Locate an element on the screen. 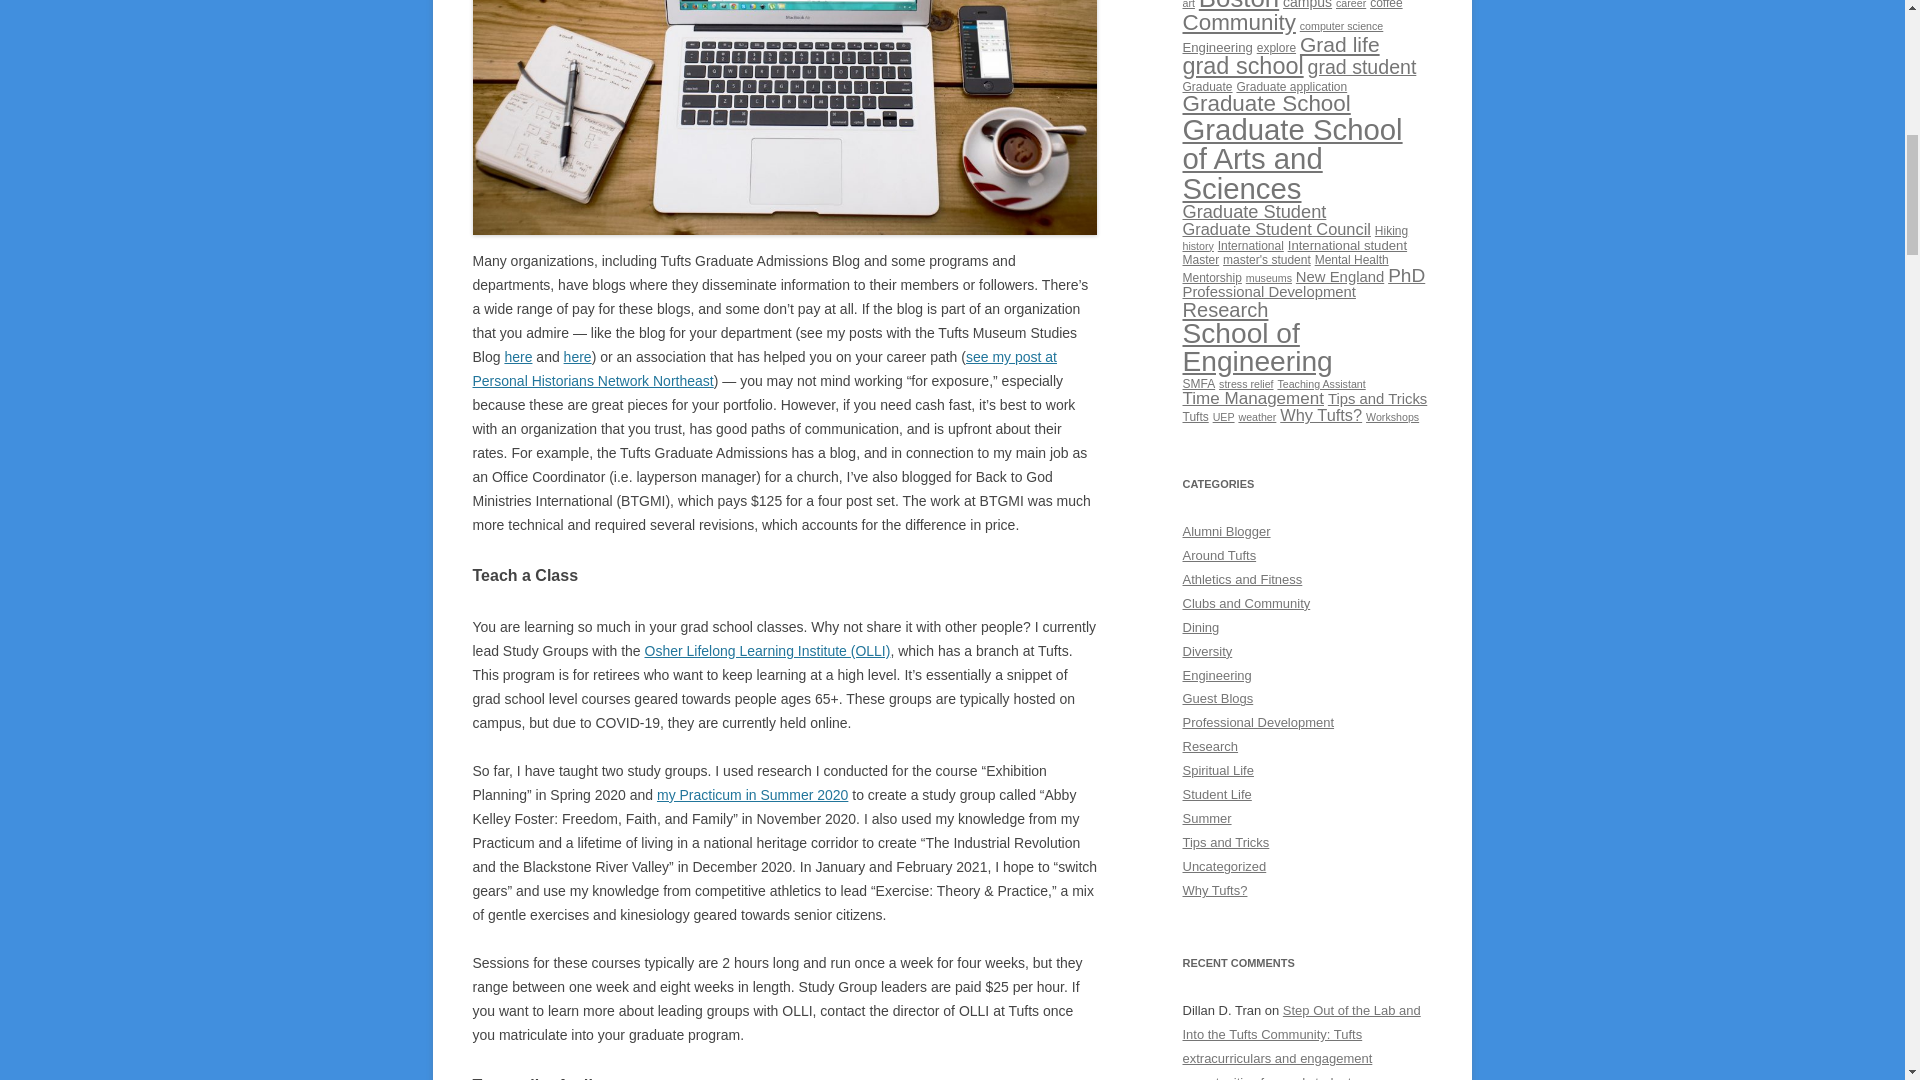 Image resolution: width=1920 pixels, height=1080 pixels. here is located at coordinates (578, 356).